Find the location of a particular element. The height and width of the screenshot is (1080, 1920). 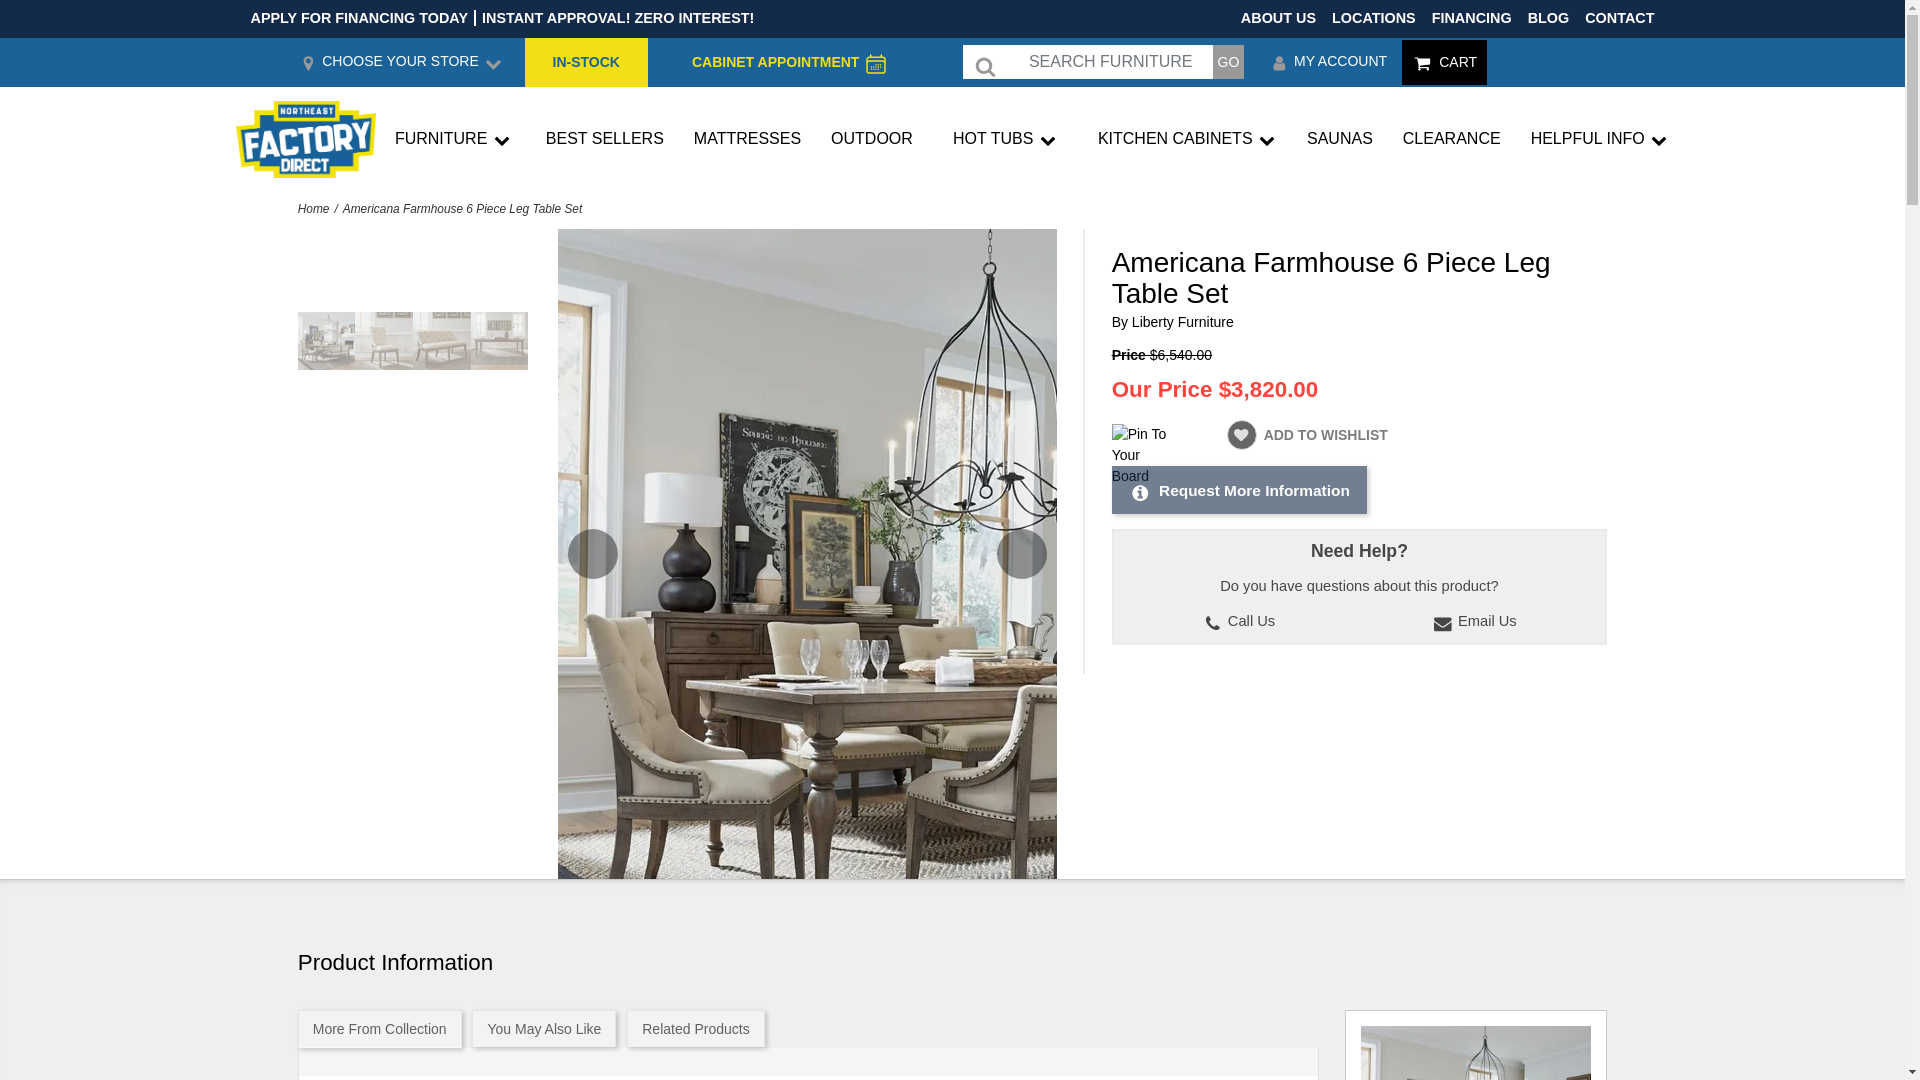

LOCATIONS is located at coordinates (1374, 17).